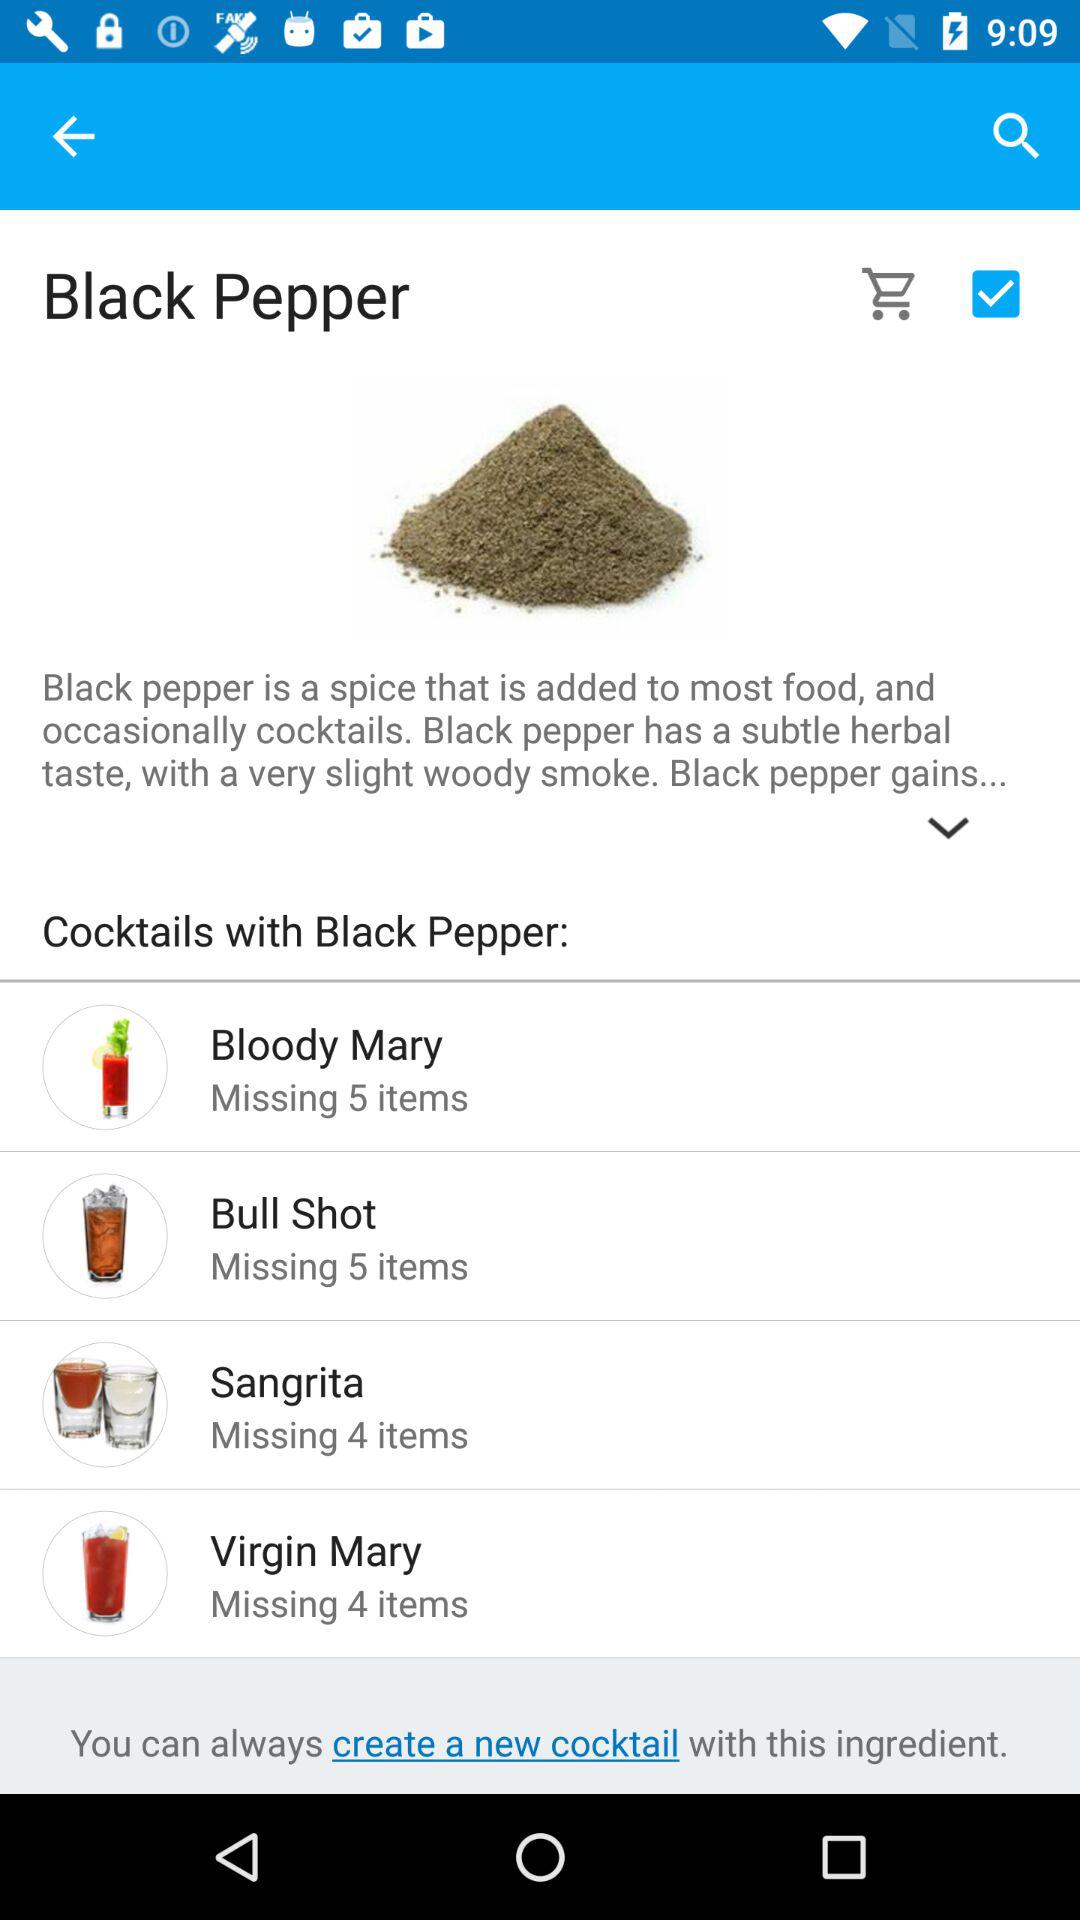 The image size is (1080, 1920). Describe the element at coordinates (1016, 136) in the screenshot. I see `select the search icon` at that location.